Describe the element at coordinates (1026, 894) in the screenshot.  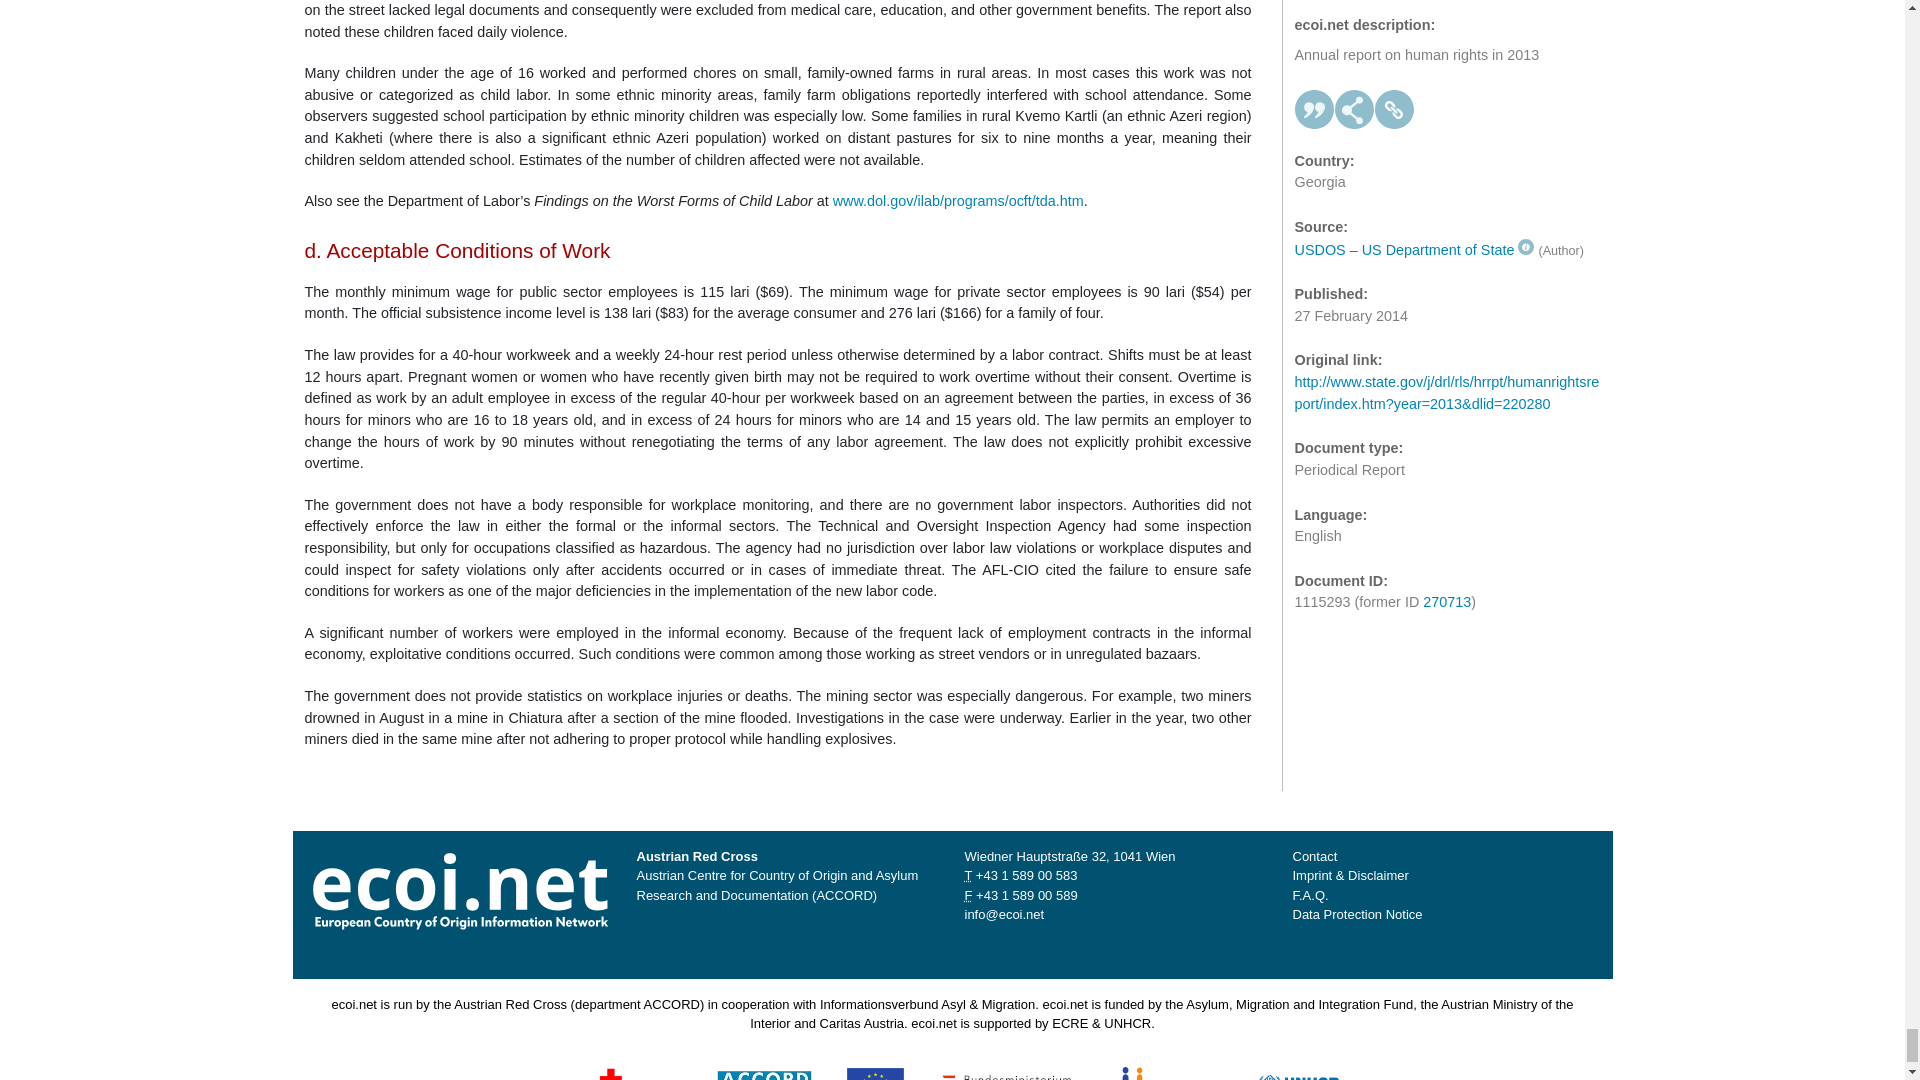
I see `Telefax` at that location.